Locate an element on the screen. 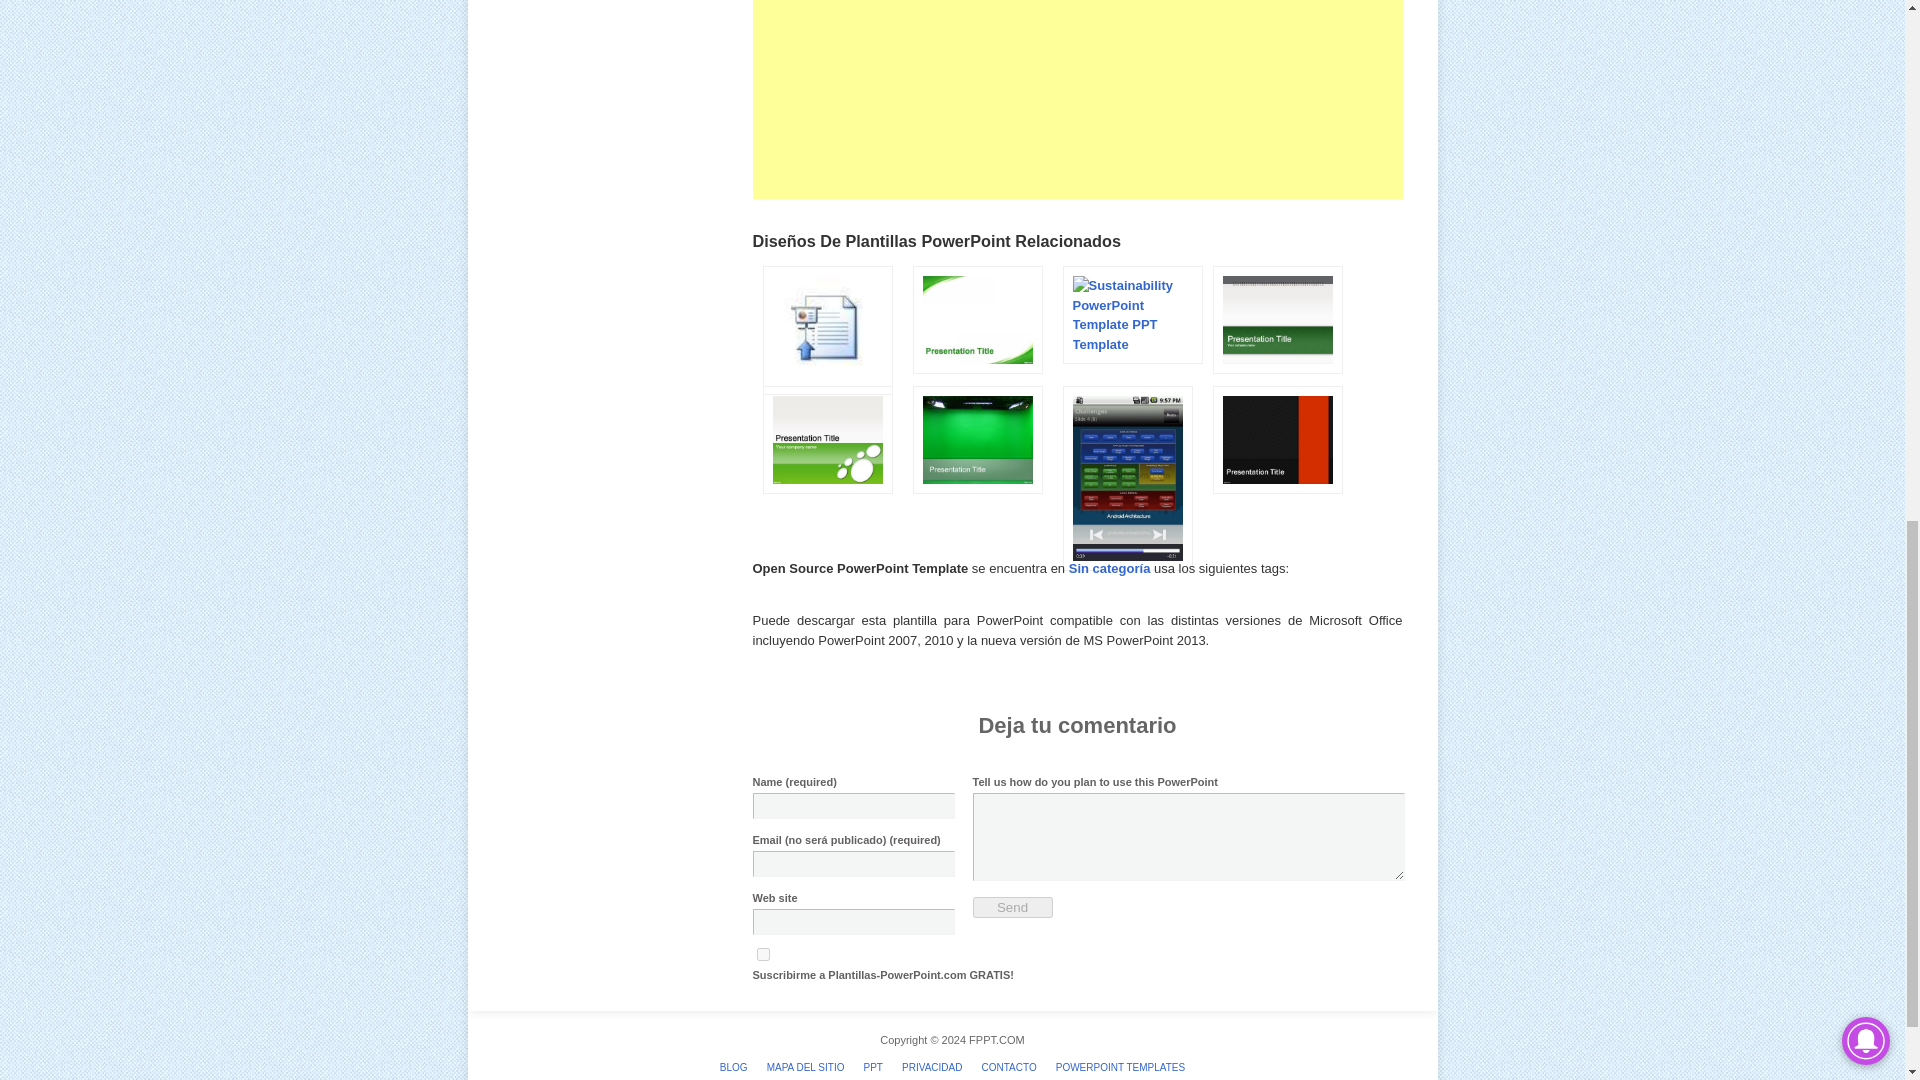  Sustainability PowerPoint Template is located at coordinates (1126, 343).